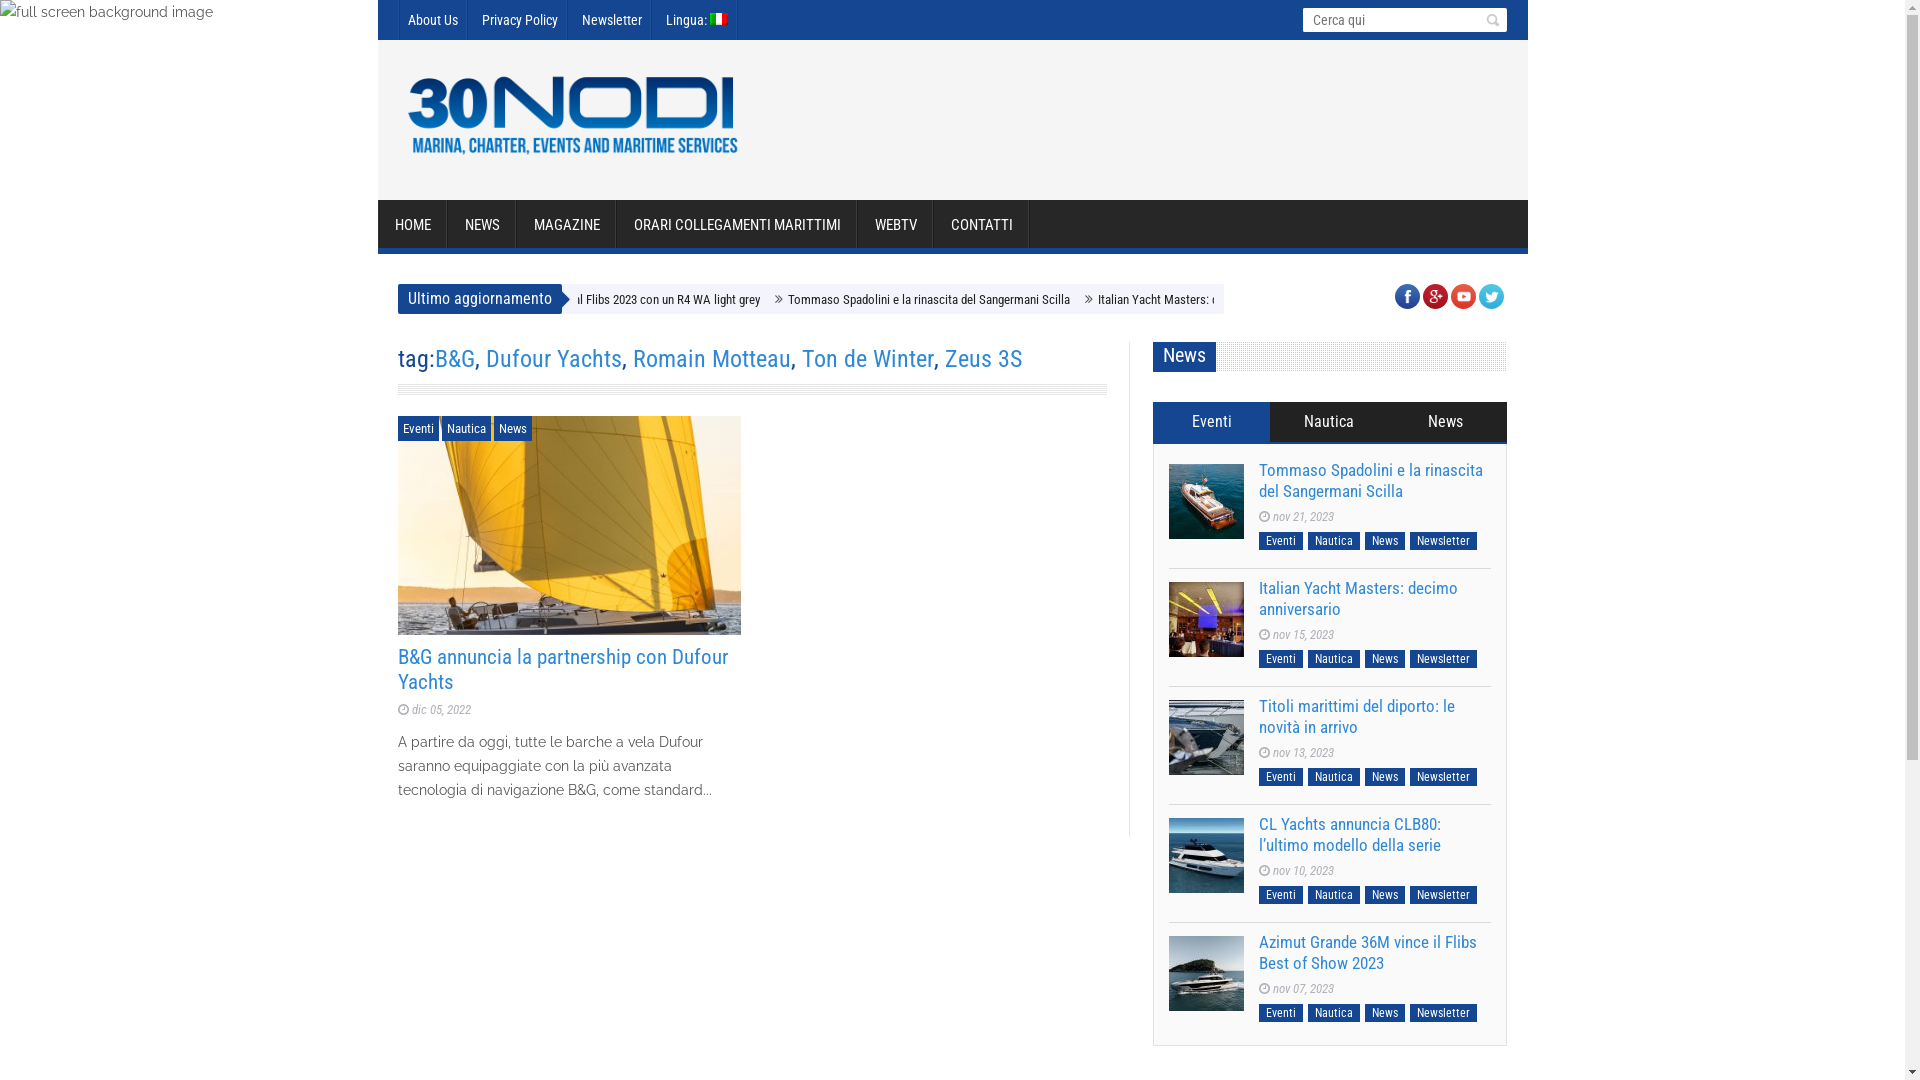 The height and width of the screenshot is (1080, 1920). Describe the element at coordinates (736, 225) in the screenshot. I see `ORARI COLLEGAMENTI MARITTIMI` at that location.